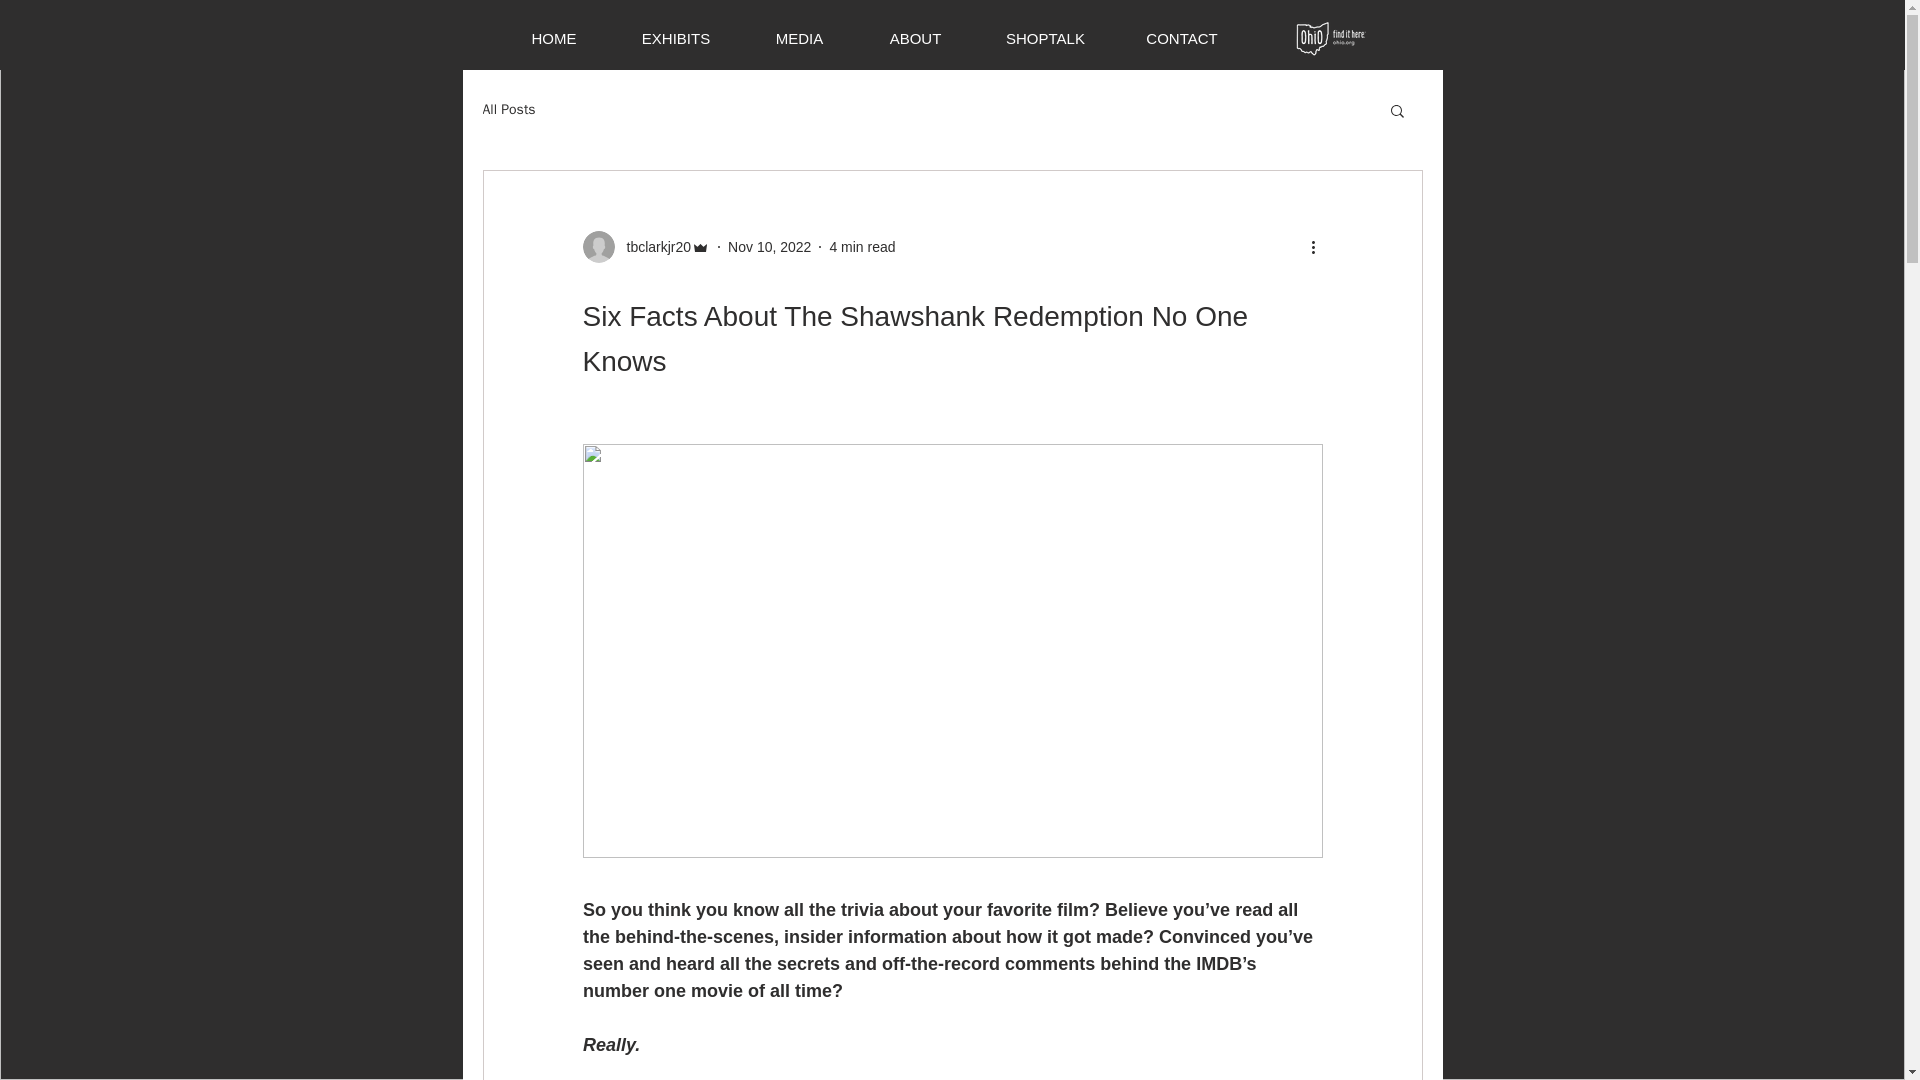  Describe the element at coordinates (508, 110) in the screenshot. I see `All Posts` at that location.